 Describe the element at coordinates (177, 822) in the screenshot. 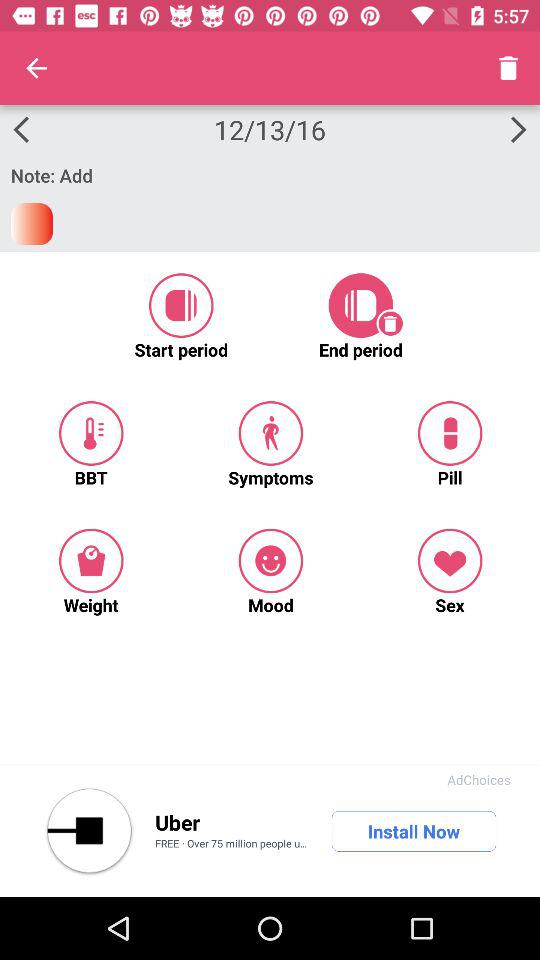

I see `turn on icon to the left of install now icon` at that location.